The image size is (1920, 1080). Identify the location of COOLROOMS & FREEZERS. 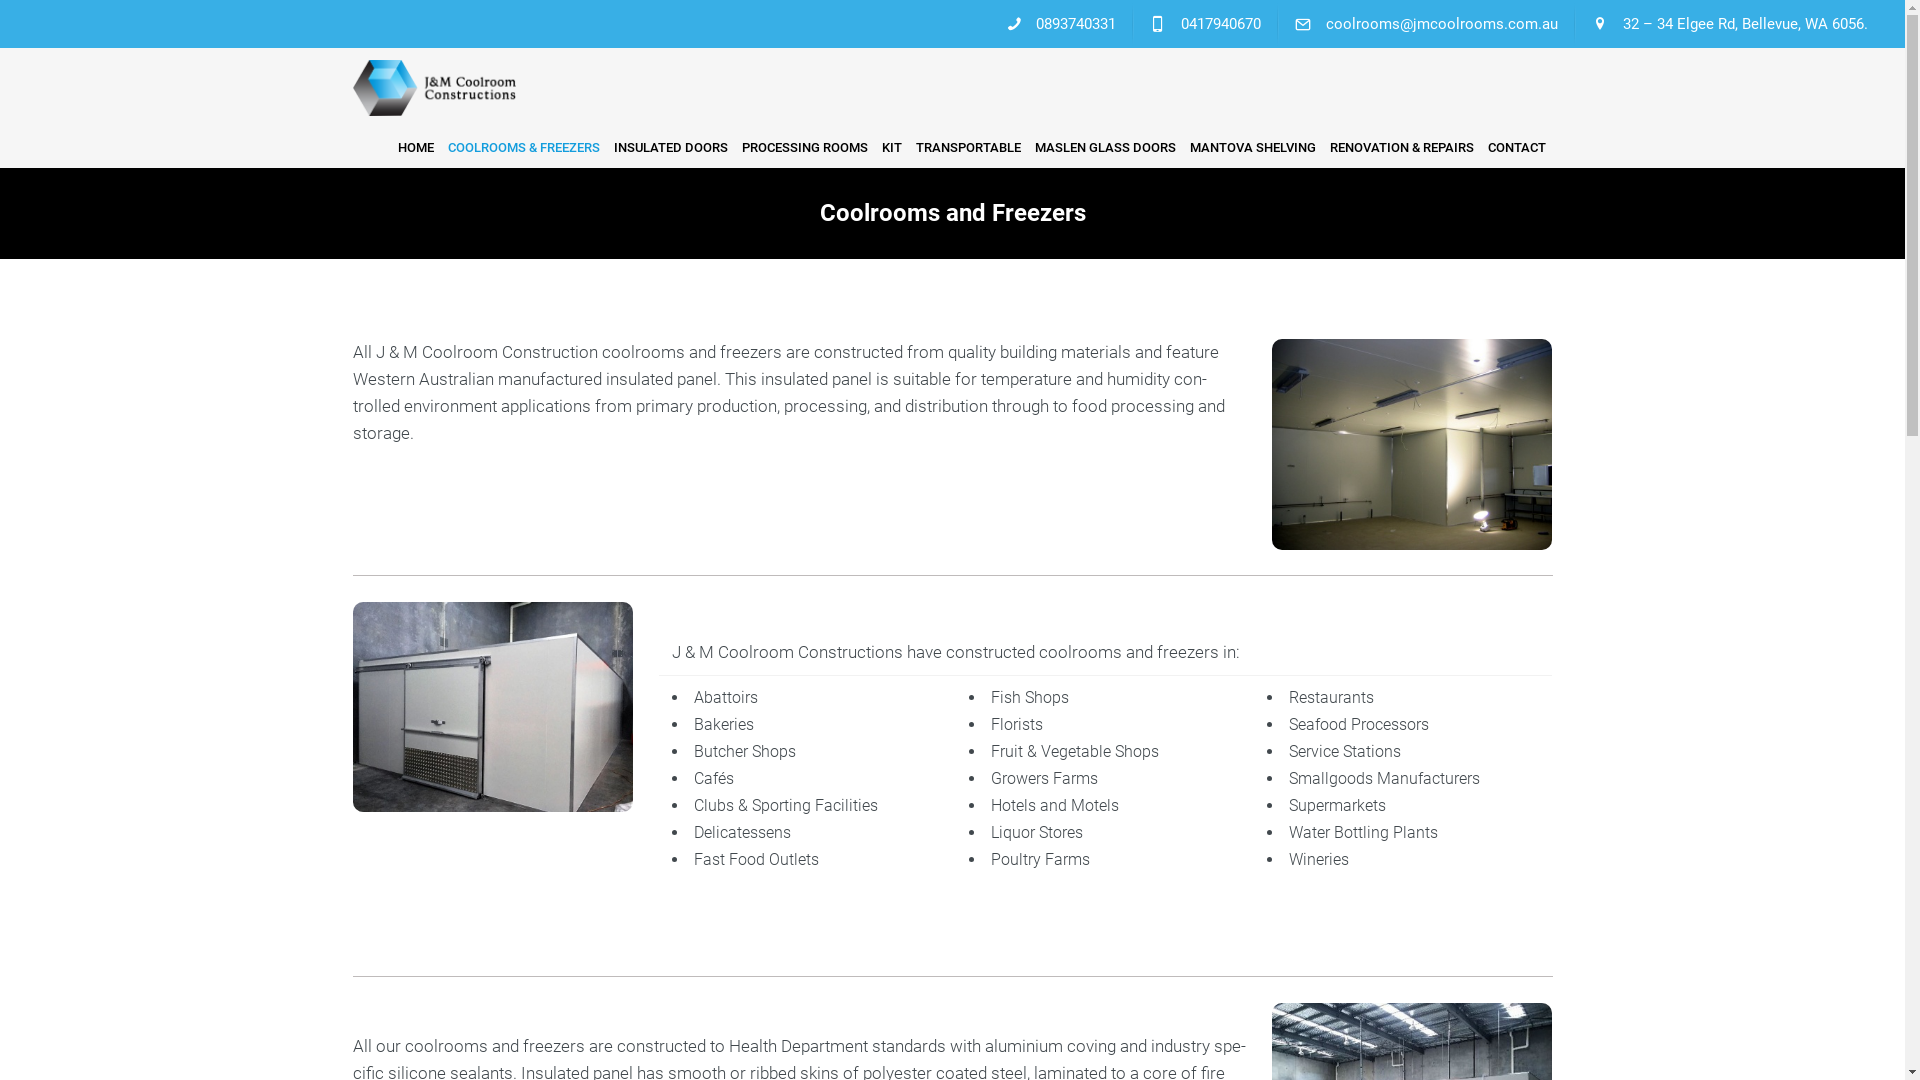
(523, 148).